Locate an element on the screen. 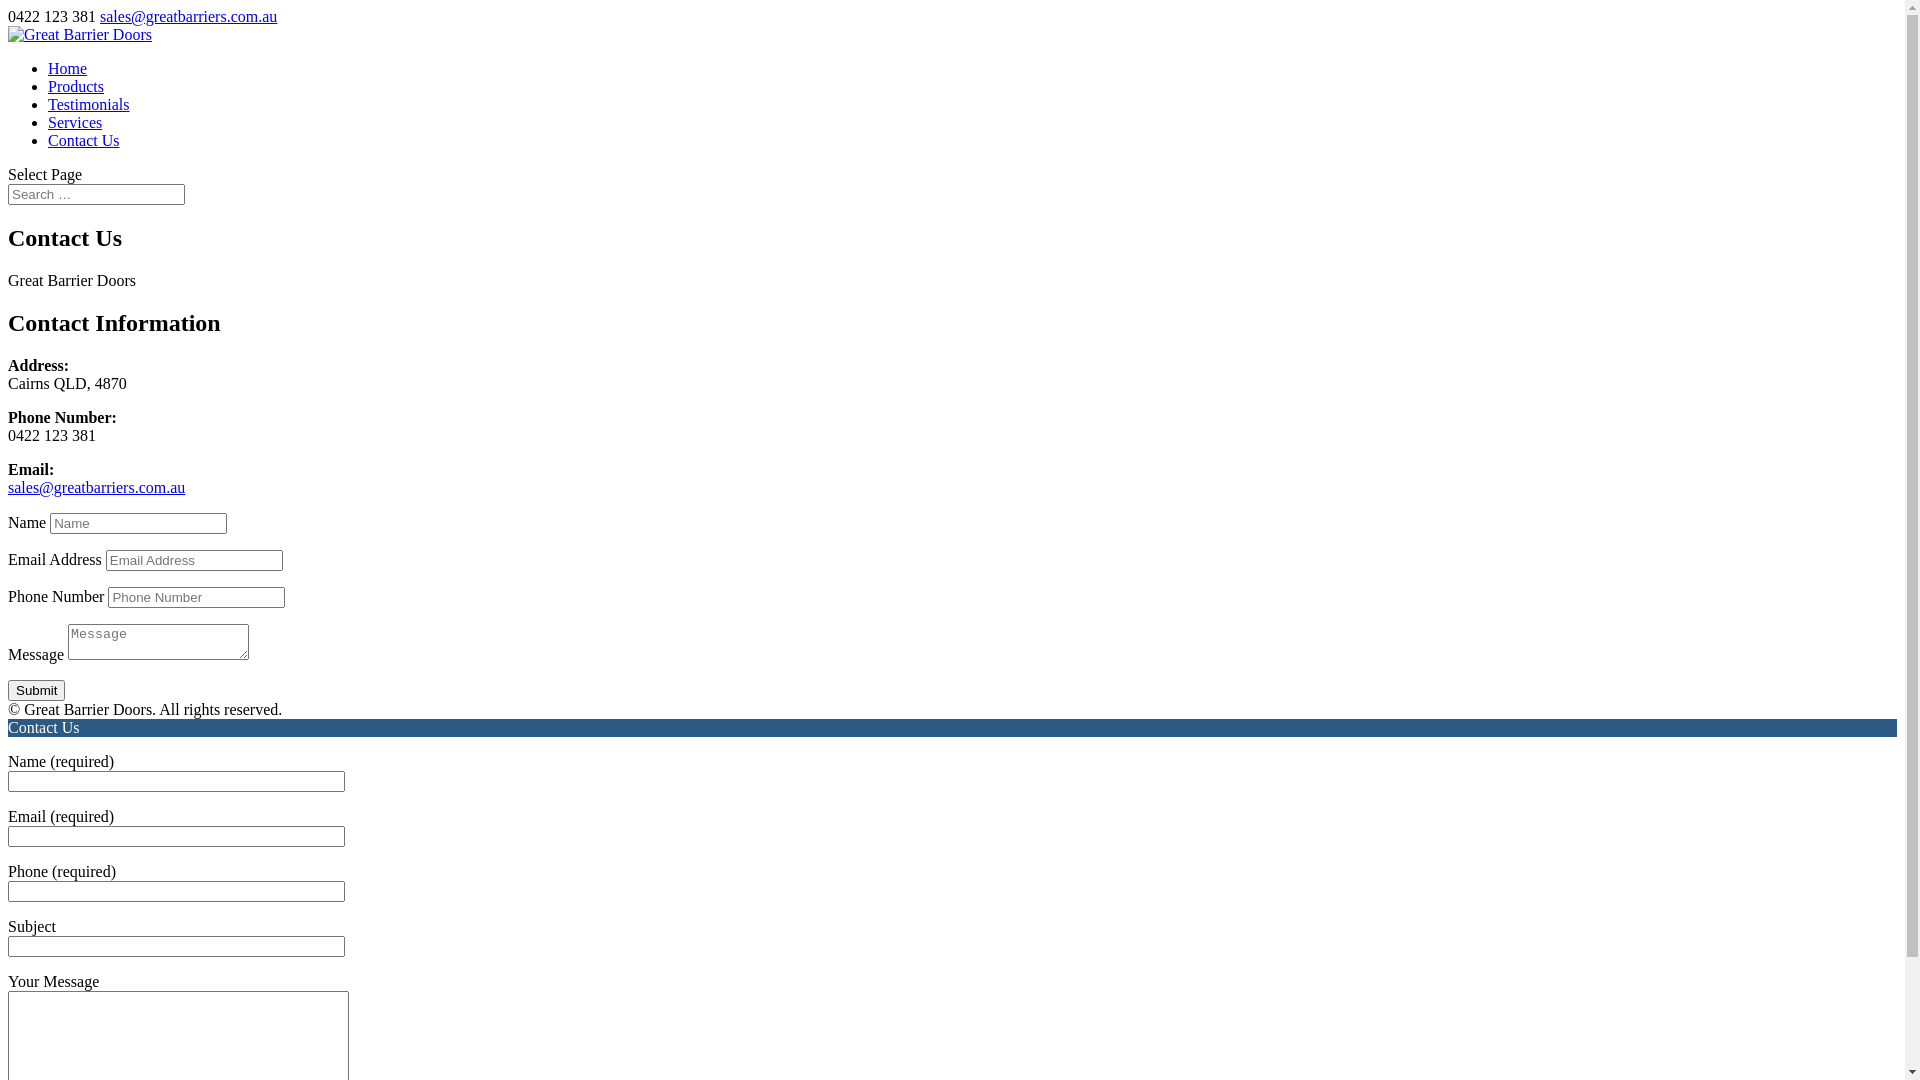 This screenshot has width=1920, height=1080. sales@greatbarriers.com.au is located at coordinates (188, 16).